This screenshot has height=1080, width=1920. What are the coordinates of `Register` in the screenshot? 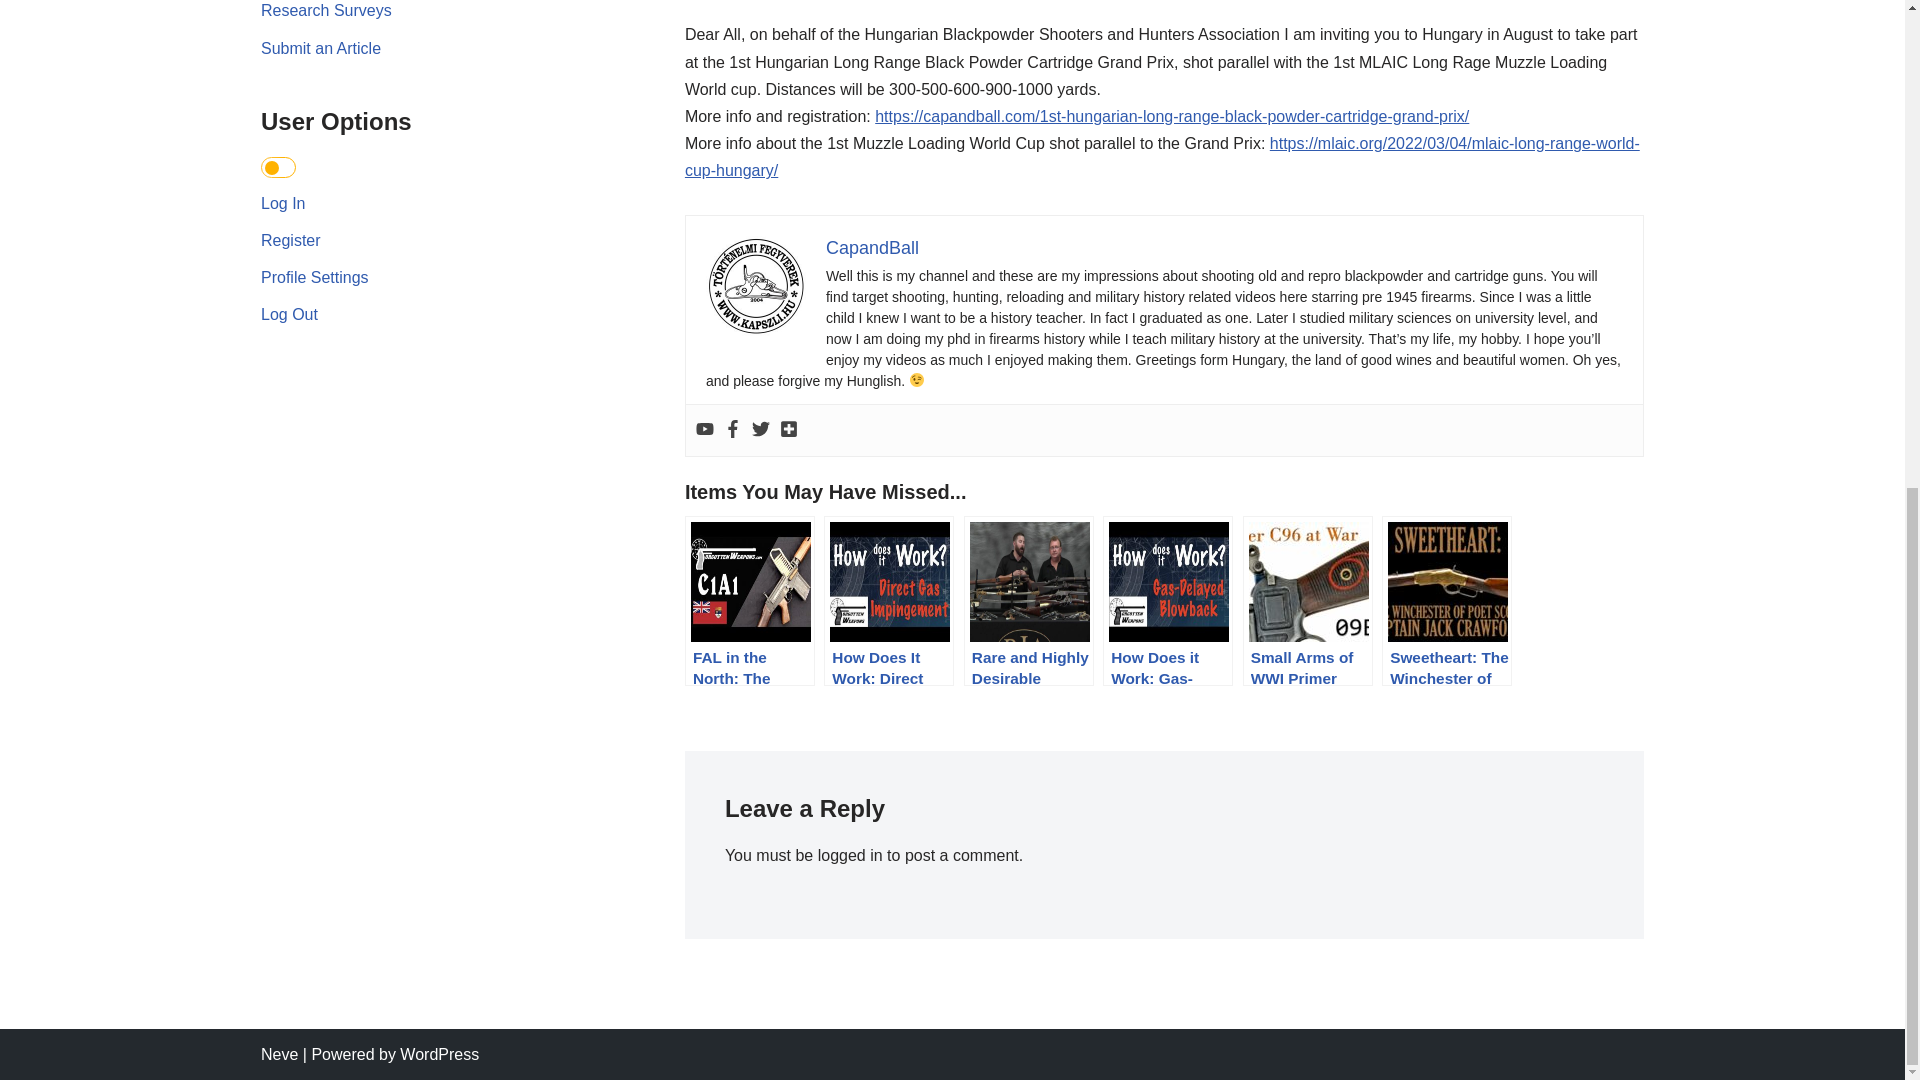 It's located at (290, 240).